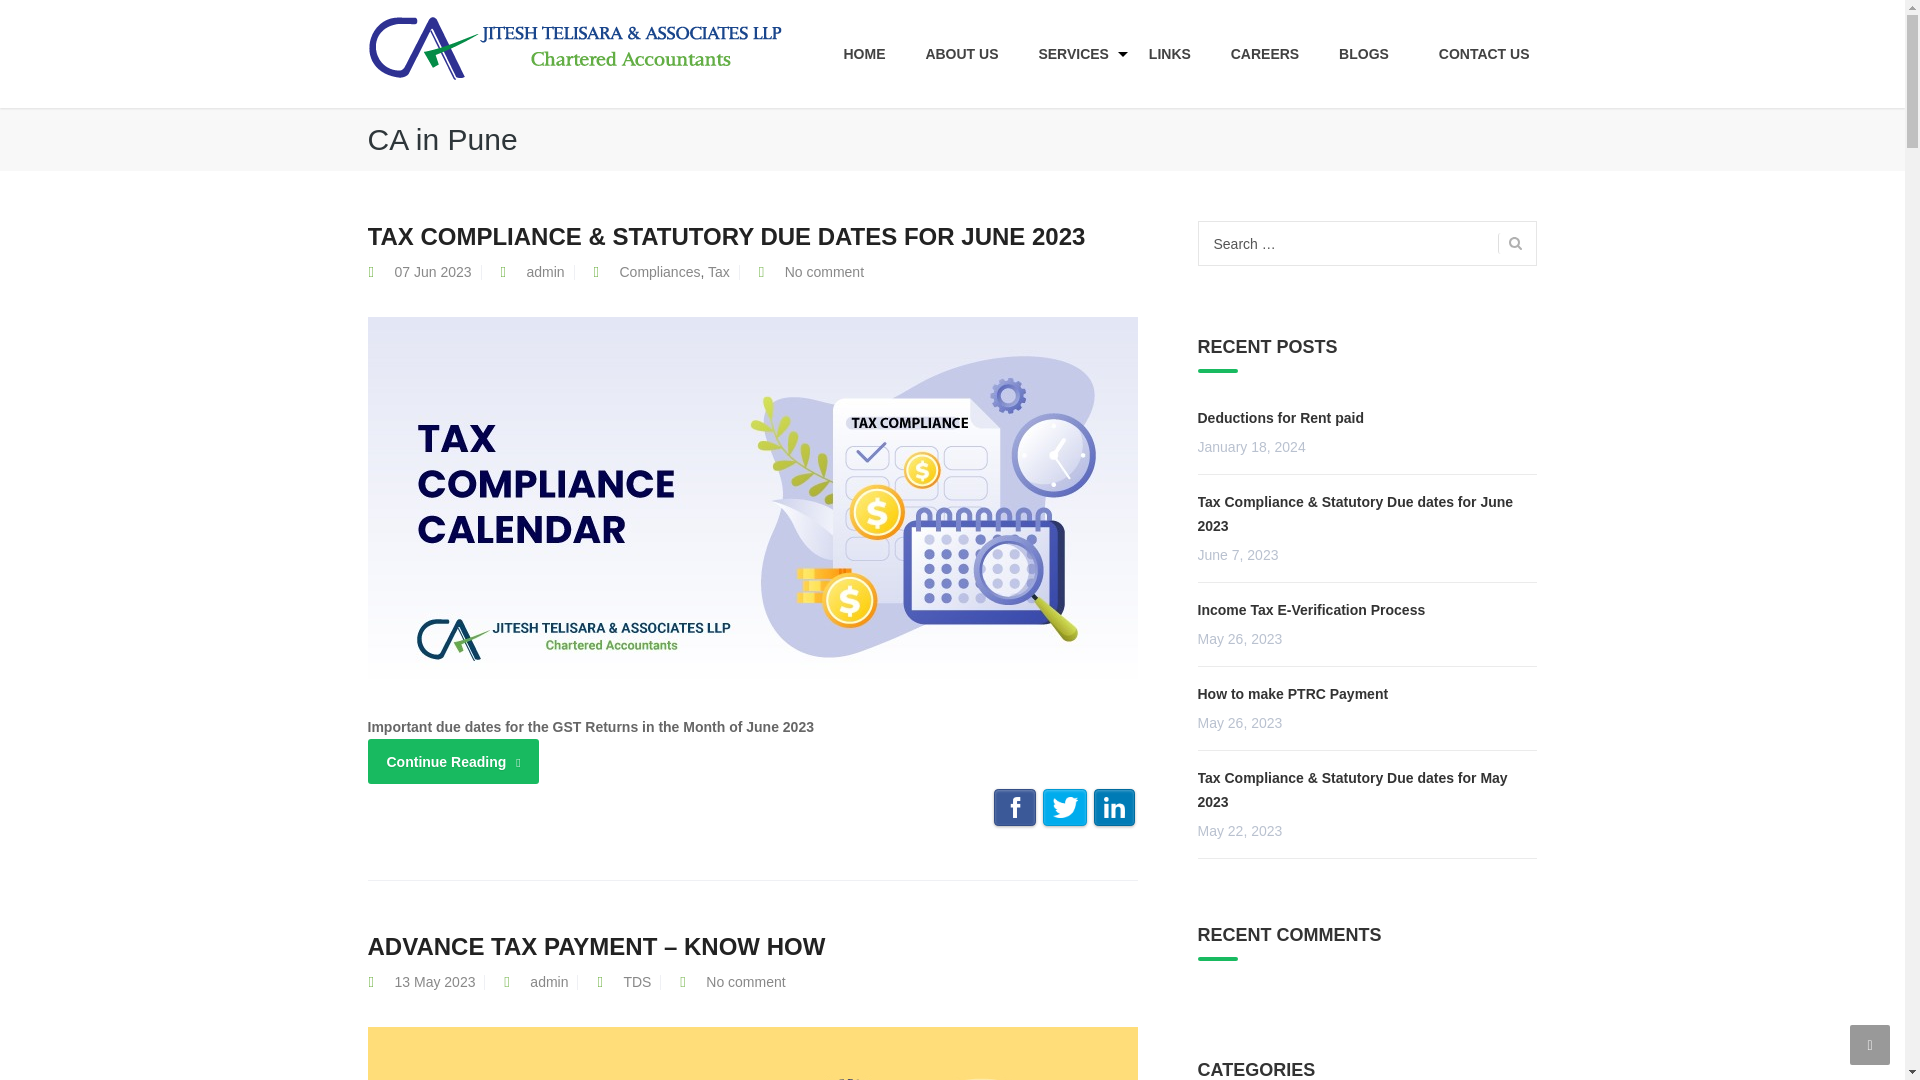 This screenshot has width=1920, height=1080. What do you see at coordinates (824, 271) in the screenshot?
I see `No comment` at bounding box center [824, 271].